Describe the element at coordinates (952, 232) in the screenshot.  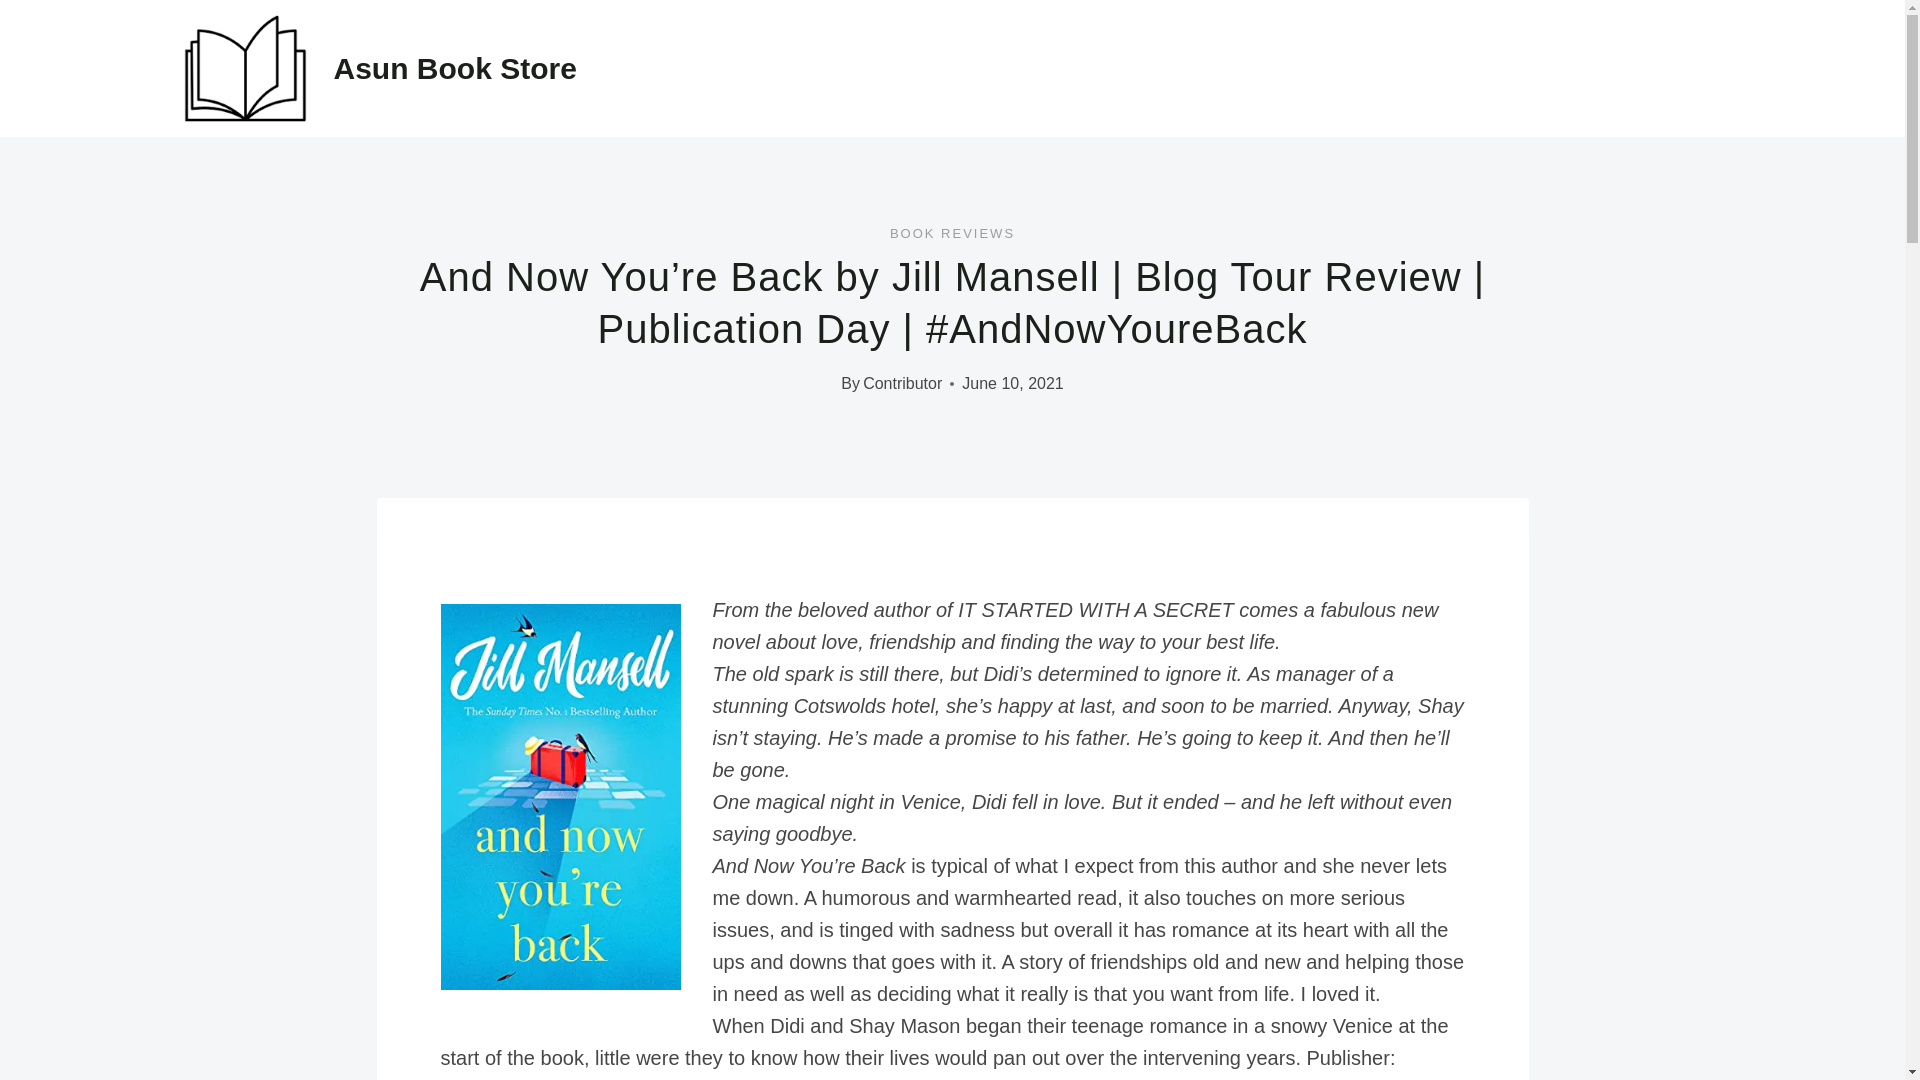
I see `BOOK REVIEWS` at that location.